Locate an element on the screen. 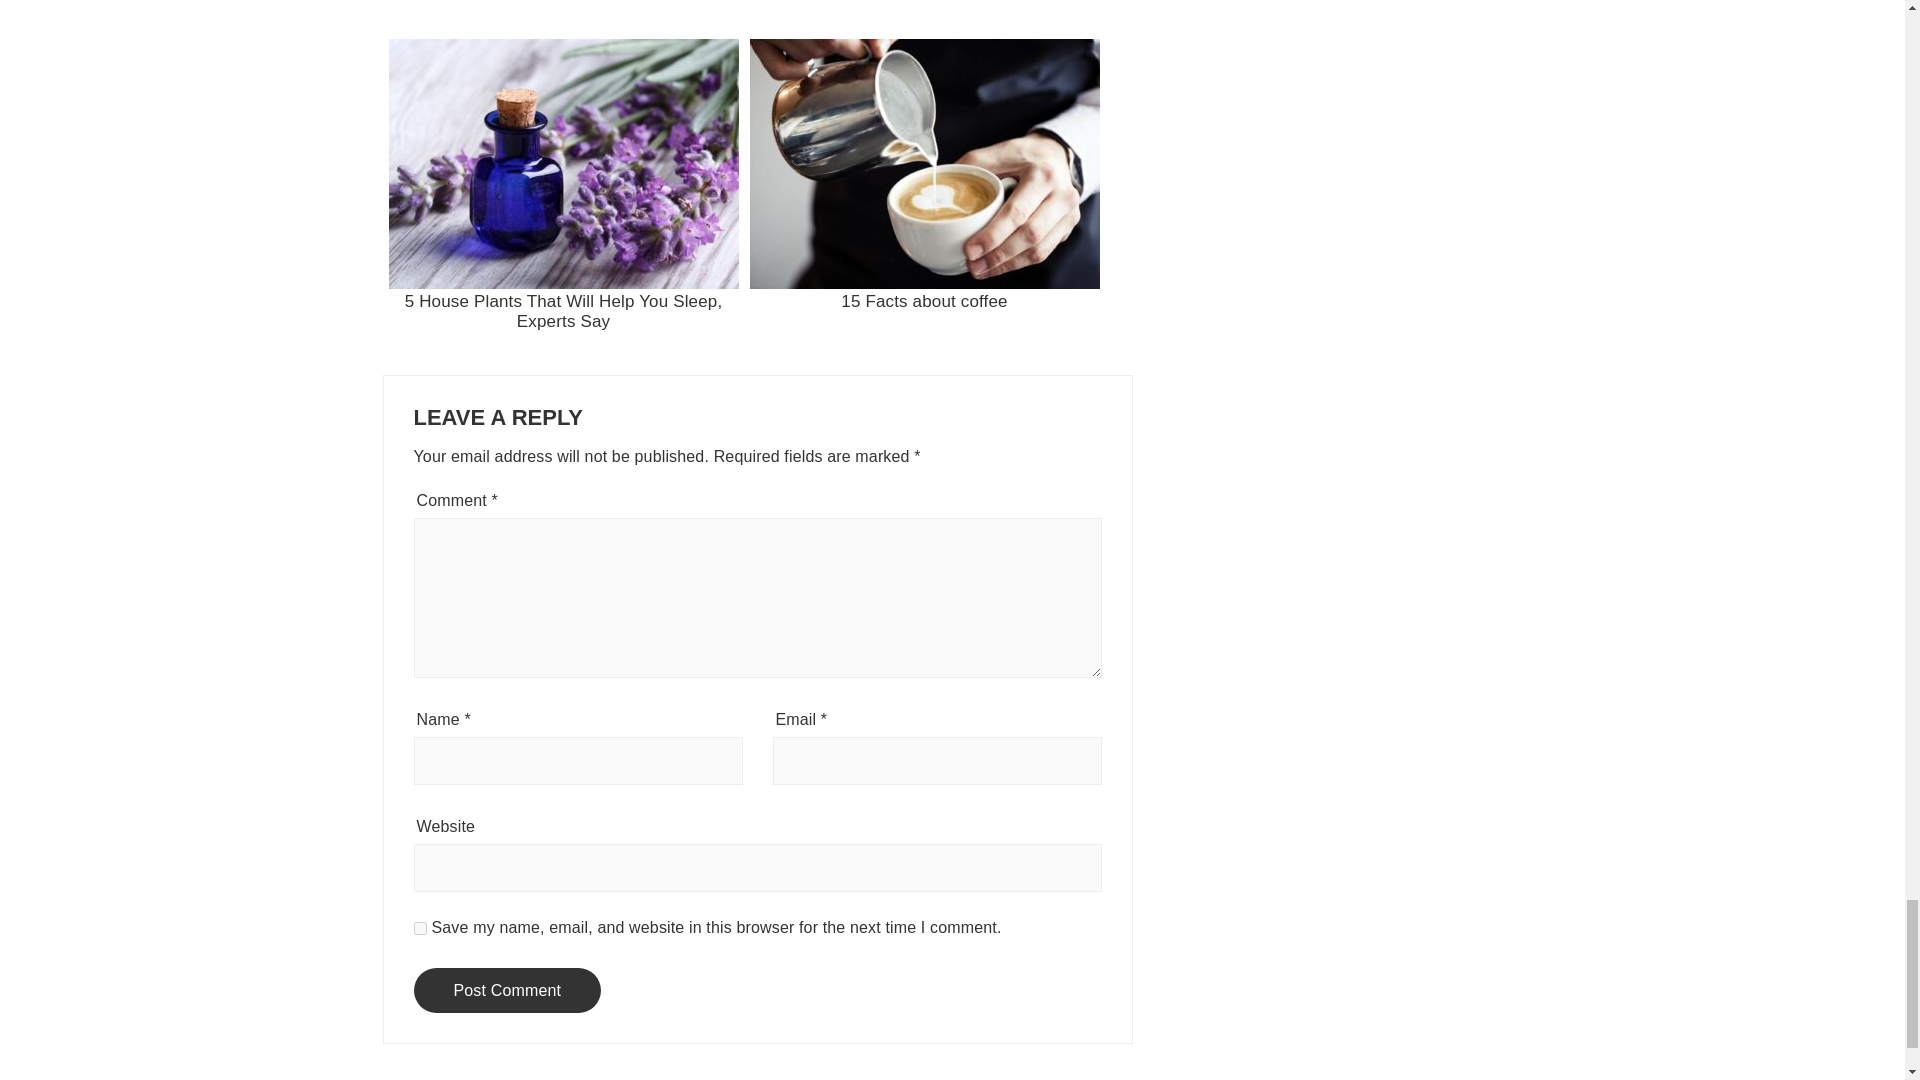 The width and height of the screenshot is (1920, 1080). 7 Creepiest Places In The World is located at coordinates (563, 14).